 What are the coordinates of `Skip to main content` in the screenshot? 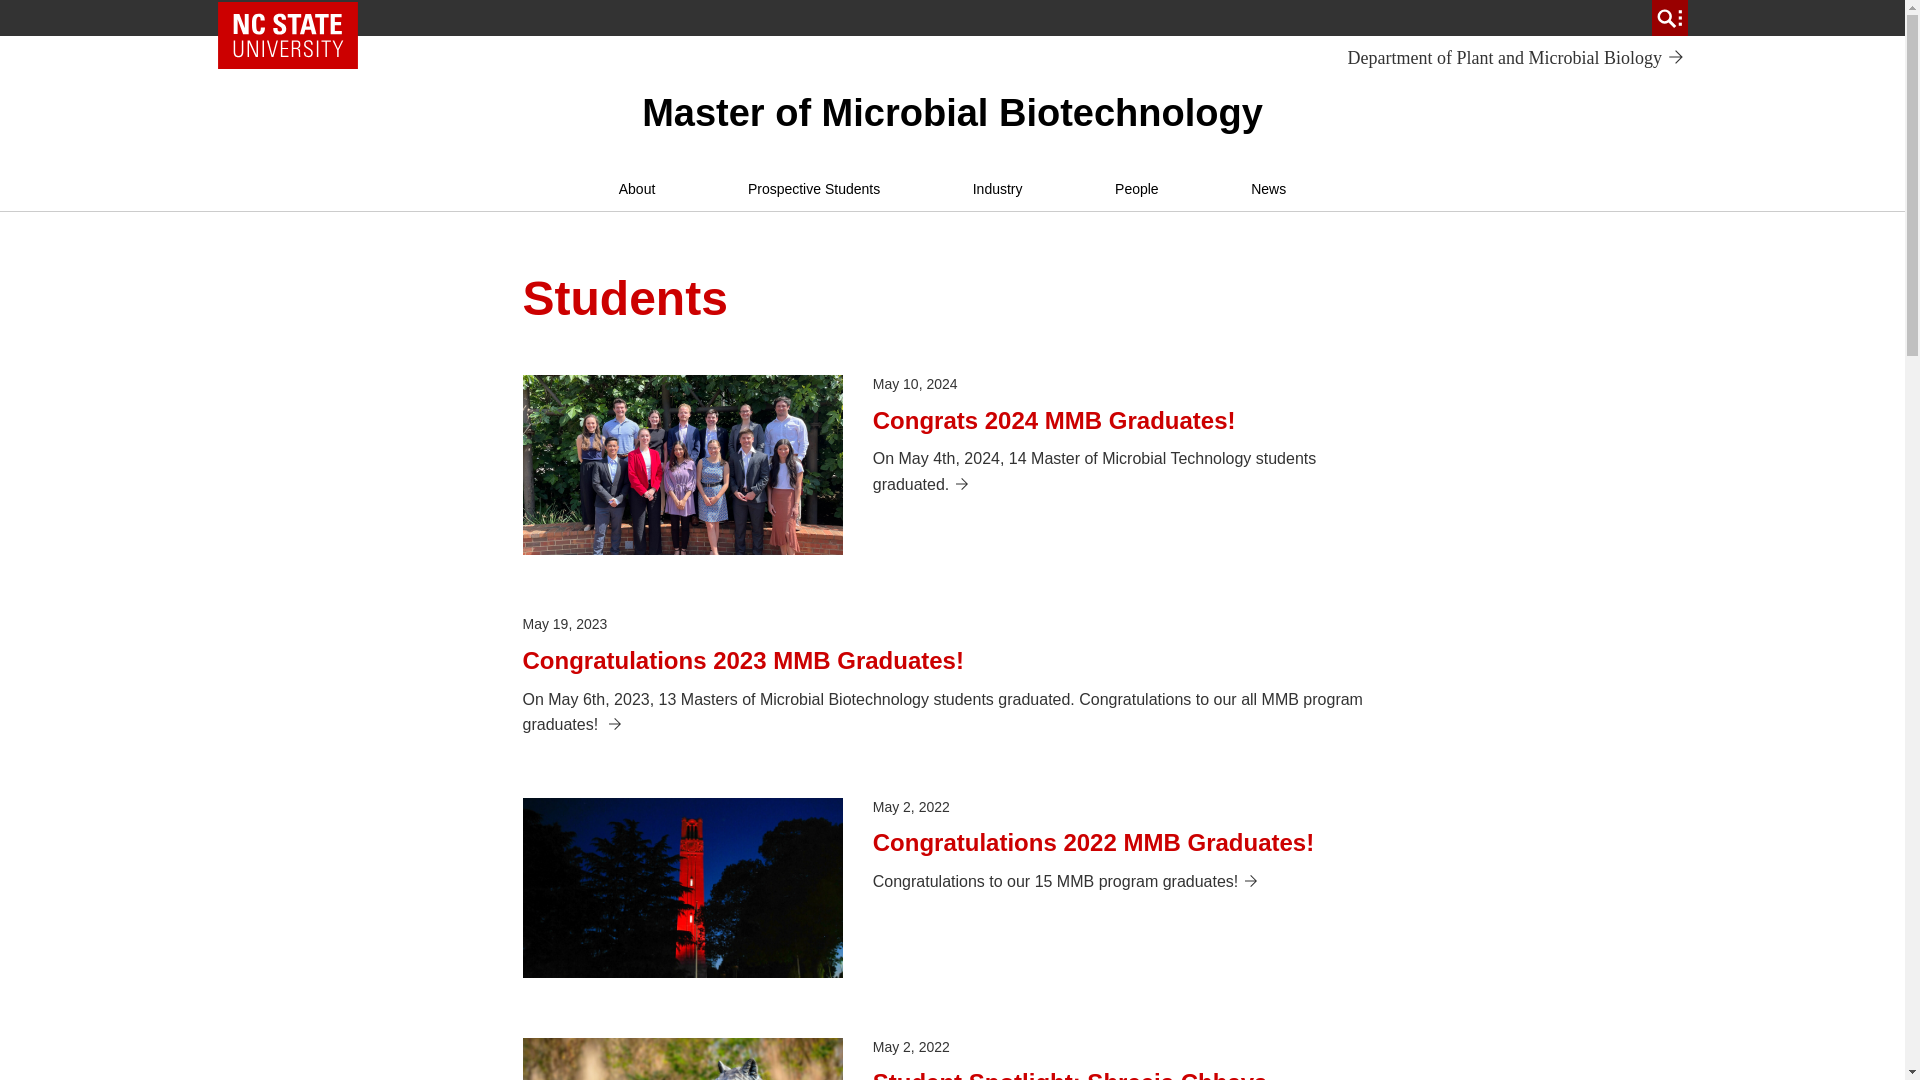 It's located at (637, 189).